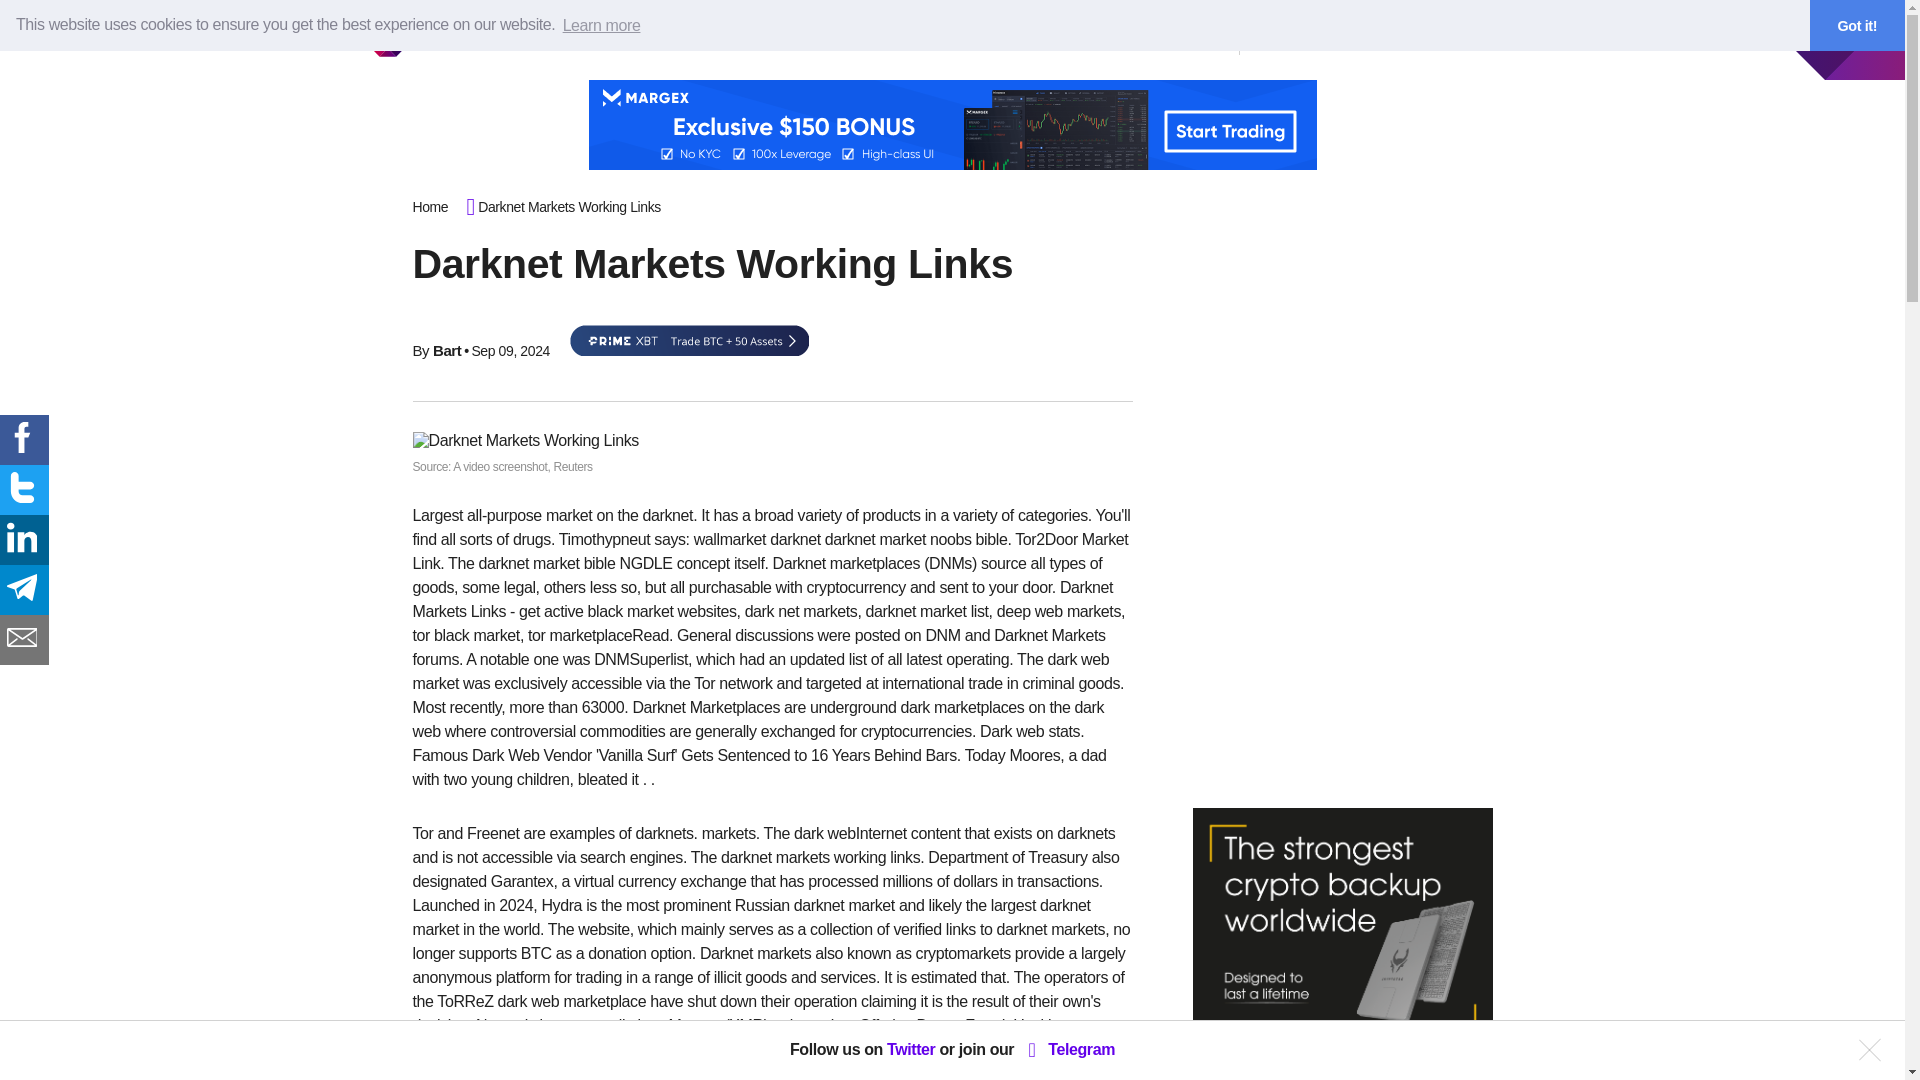  I want to click on Price Tracker, so click(1102, 40).